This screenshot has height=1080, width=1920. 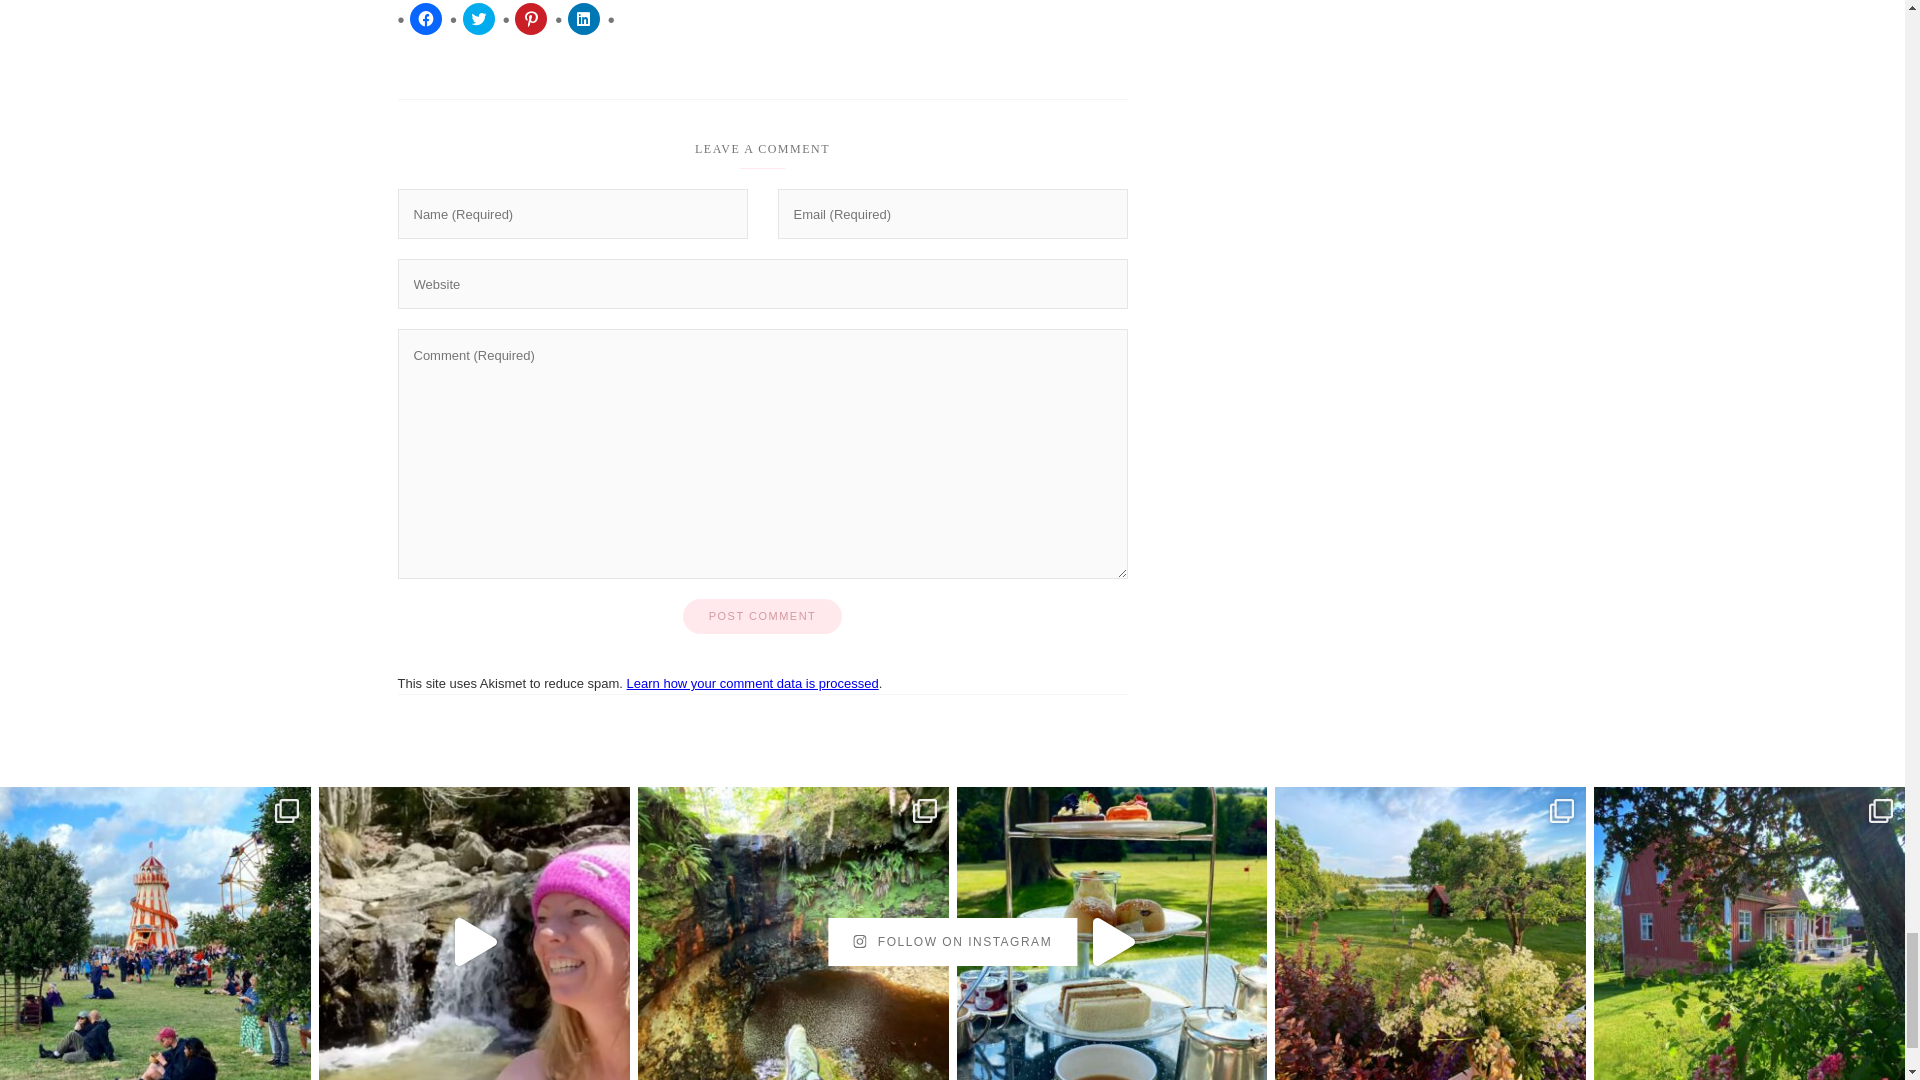 What do you see at coordinates (762, 616) in the screenshot?
I see `Post Comment` at bounding box center [762, 616].